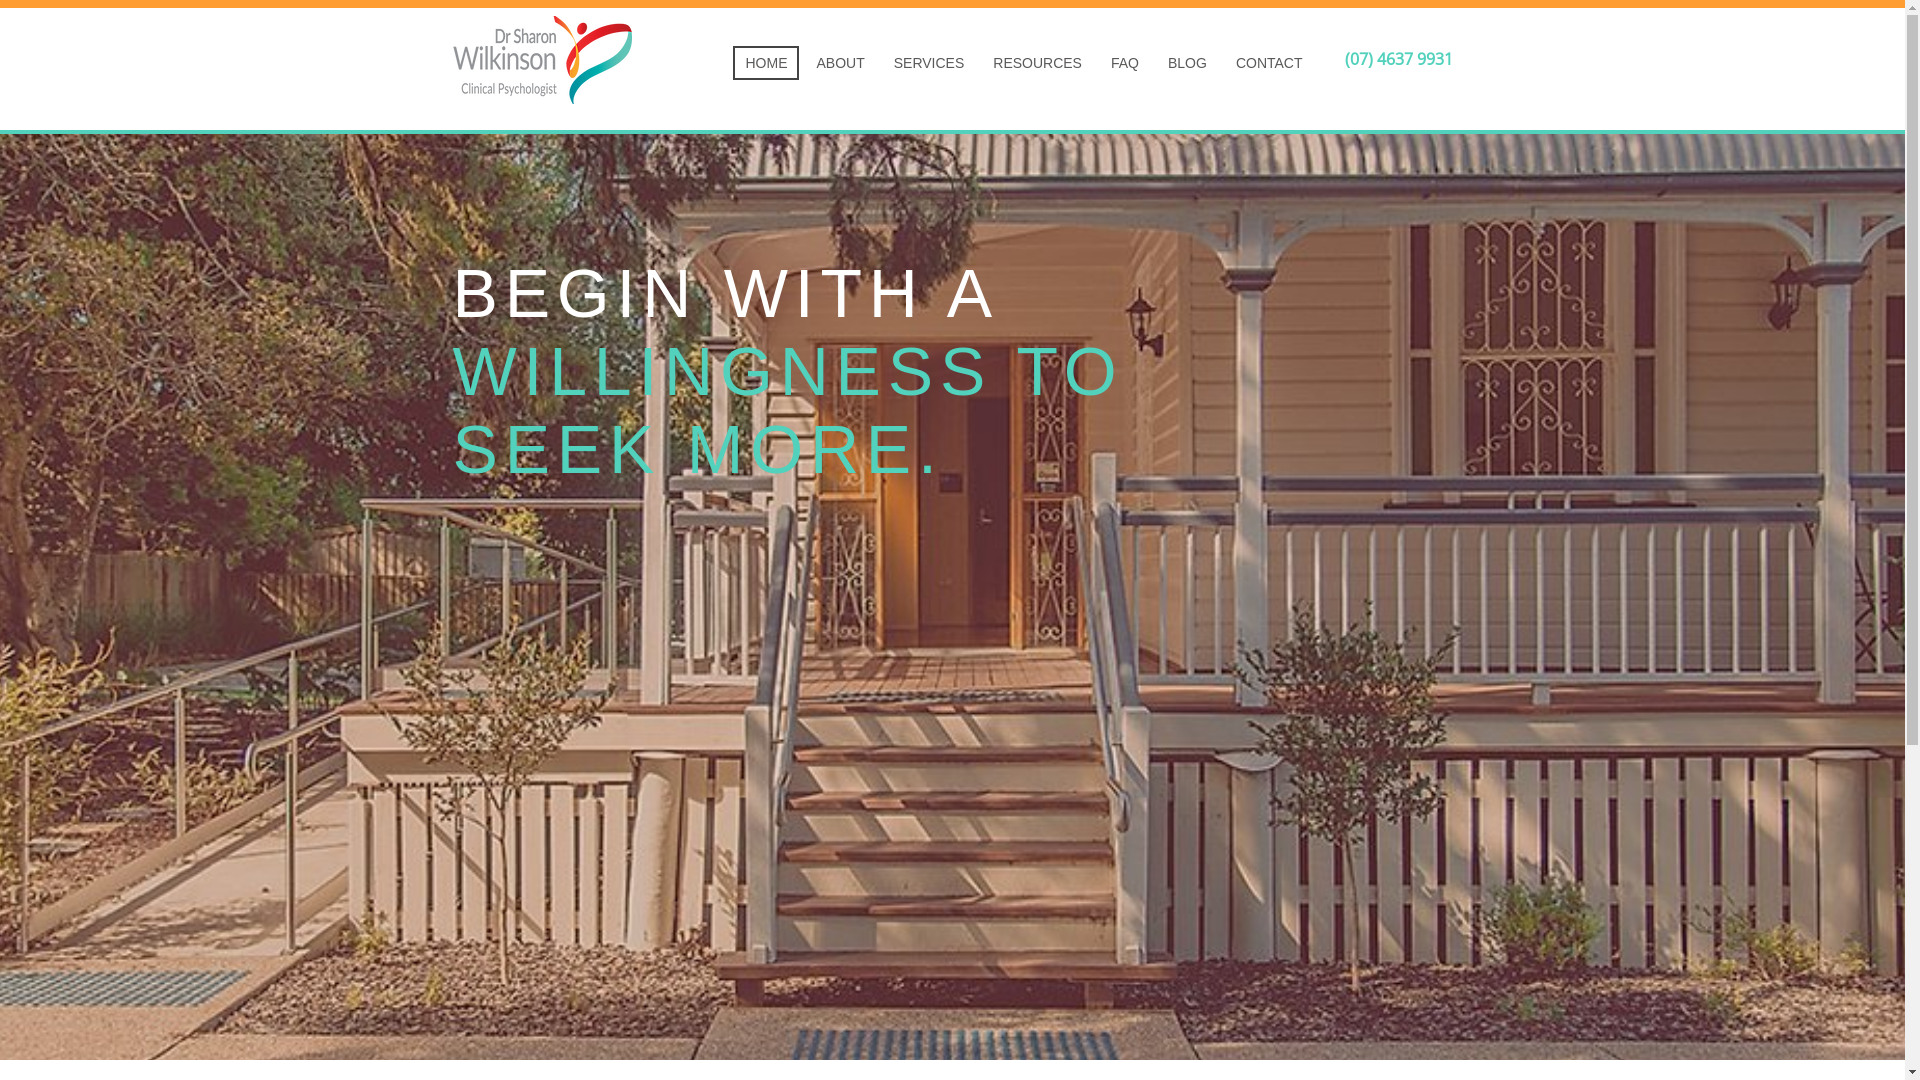 The width and height of the screenshot is (1920, 1080). Describe the element at coordinates (1188, 63) in the screenshot. I see `BLOG` at that location.